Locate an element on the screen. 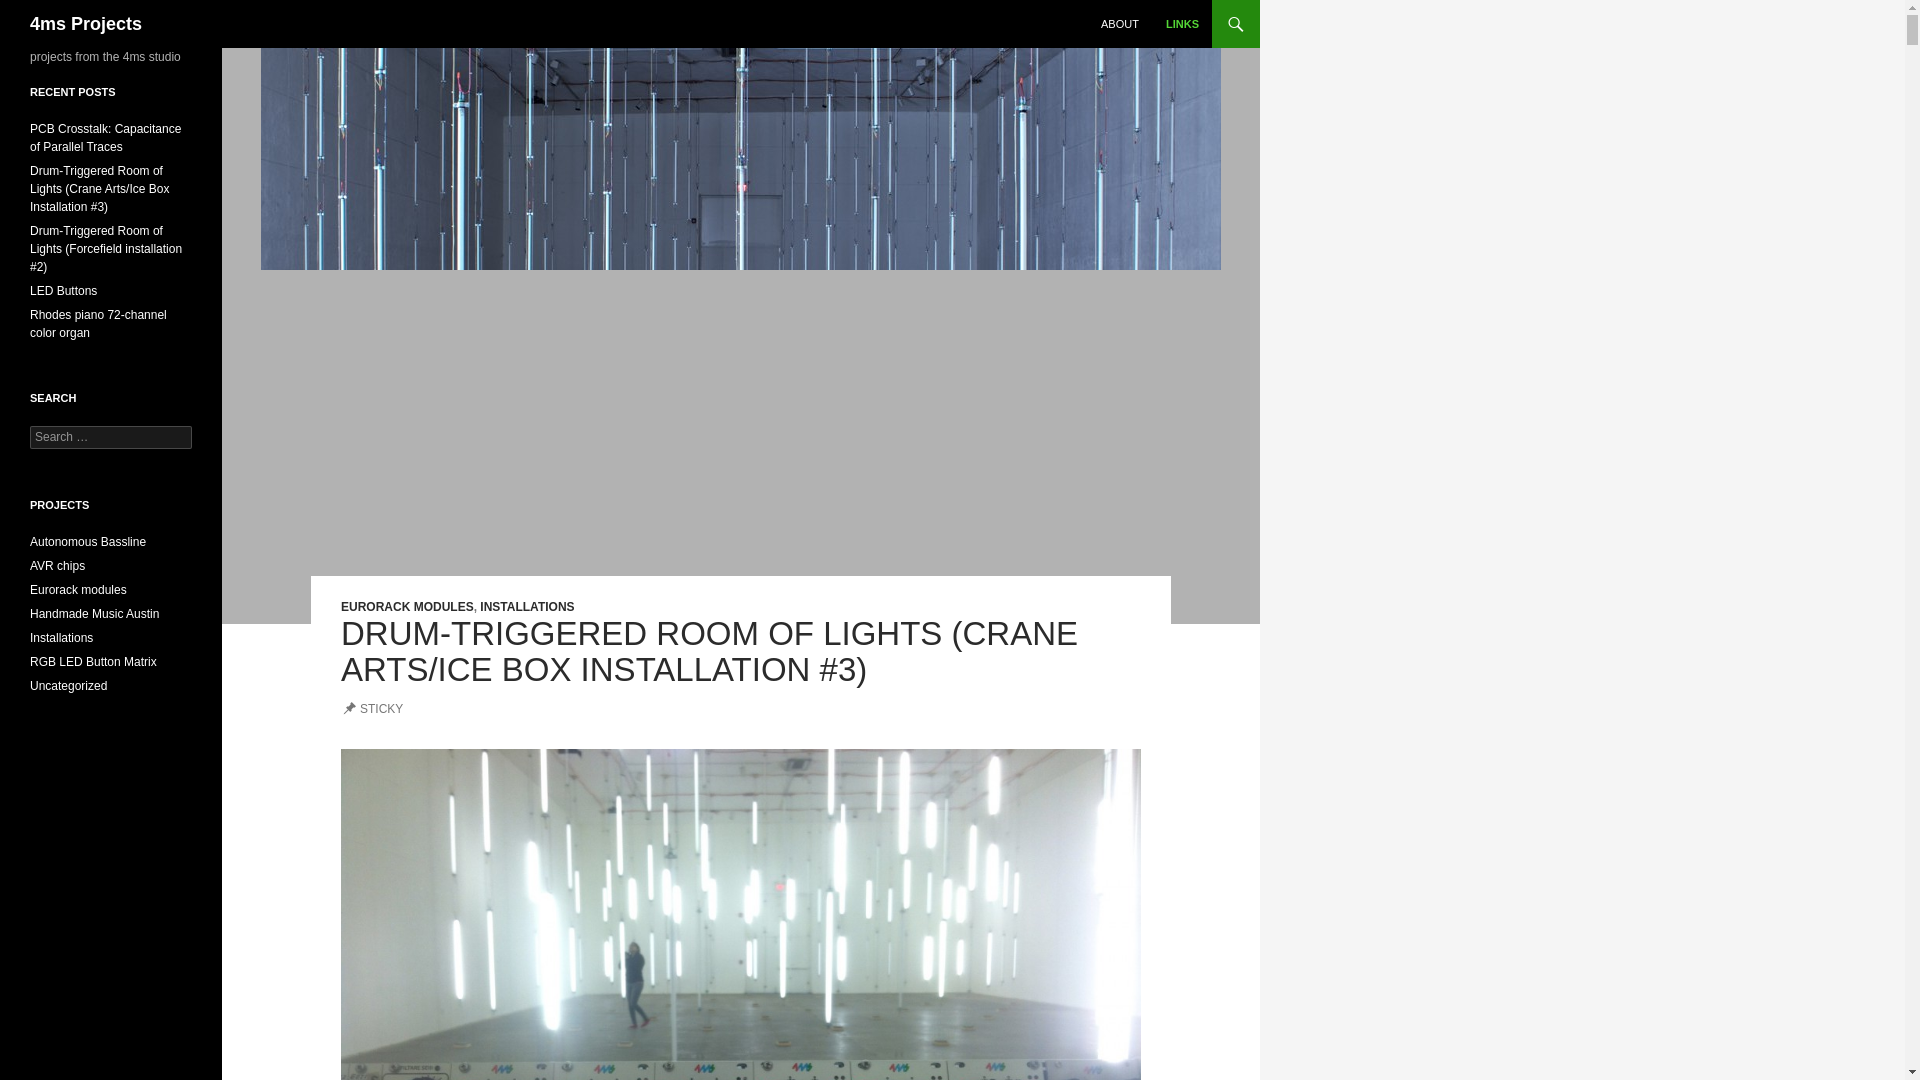 This screenshot has height=1080, width=1920. 4ms Projects is located at coordinates (86, 24).